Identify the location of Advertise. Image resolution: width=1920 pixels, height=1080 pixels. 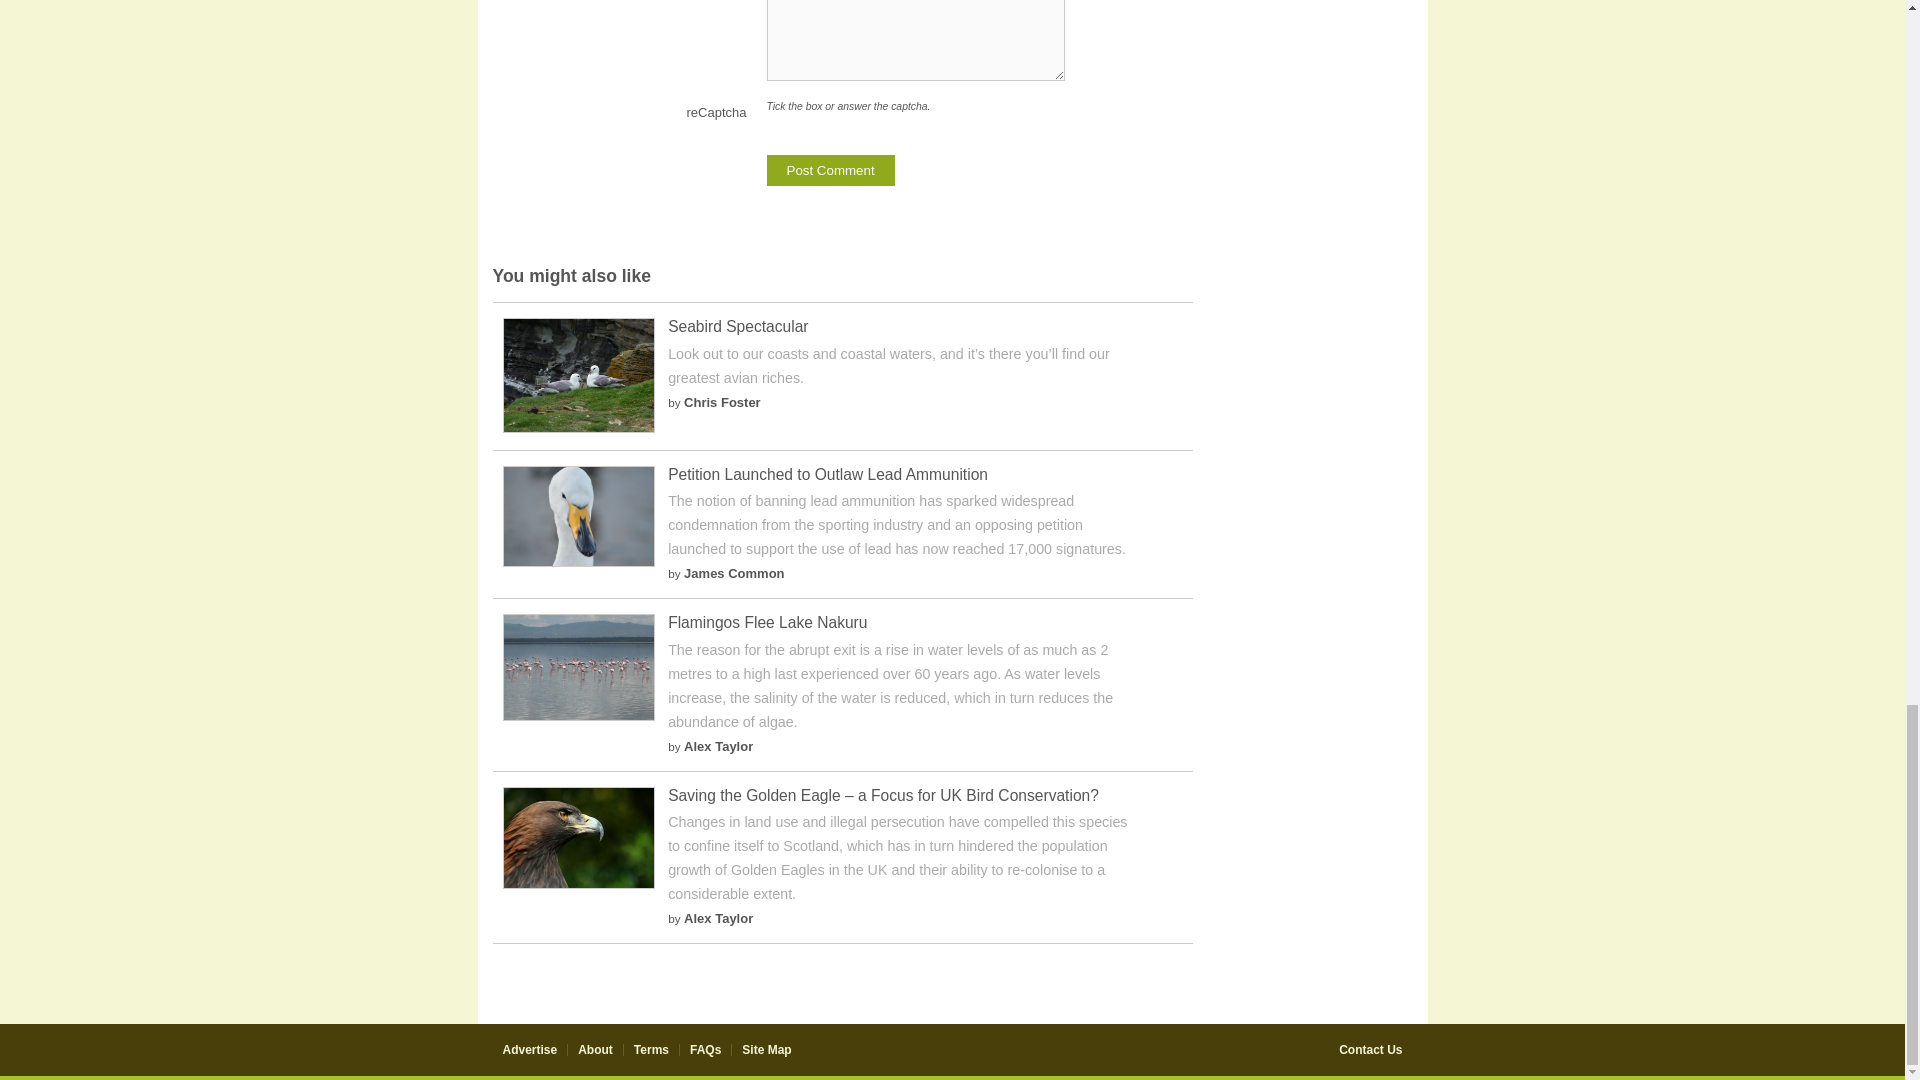
(528, 1050).